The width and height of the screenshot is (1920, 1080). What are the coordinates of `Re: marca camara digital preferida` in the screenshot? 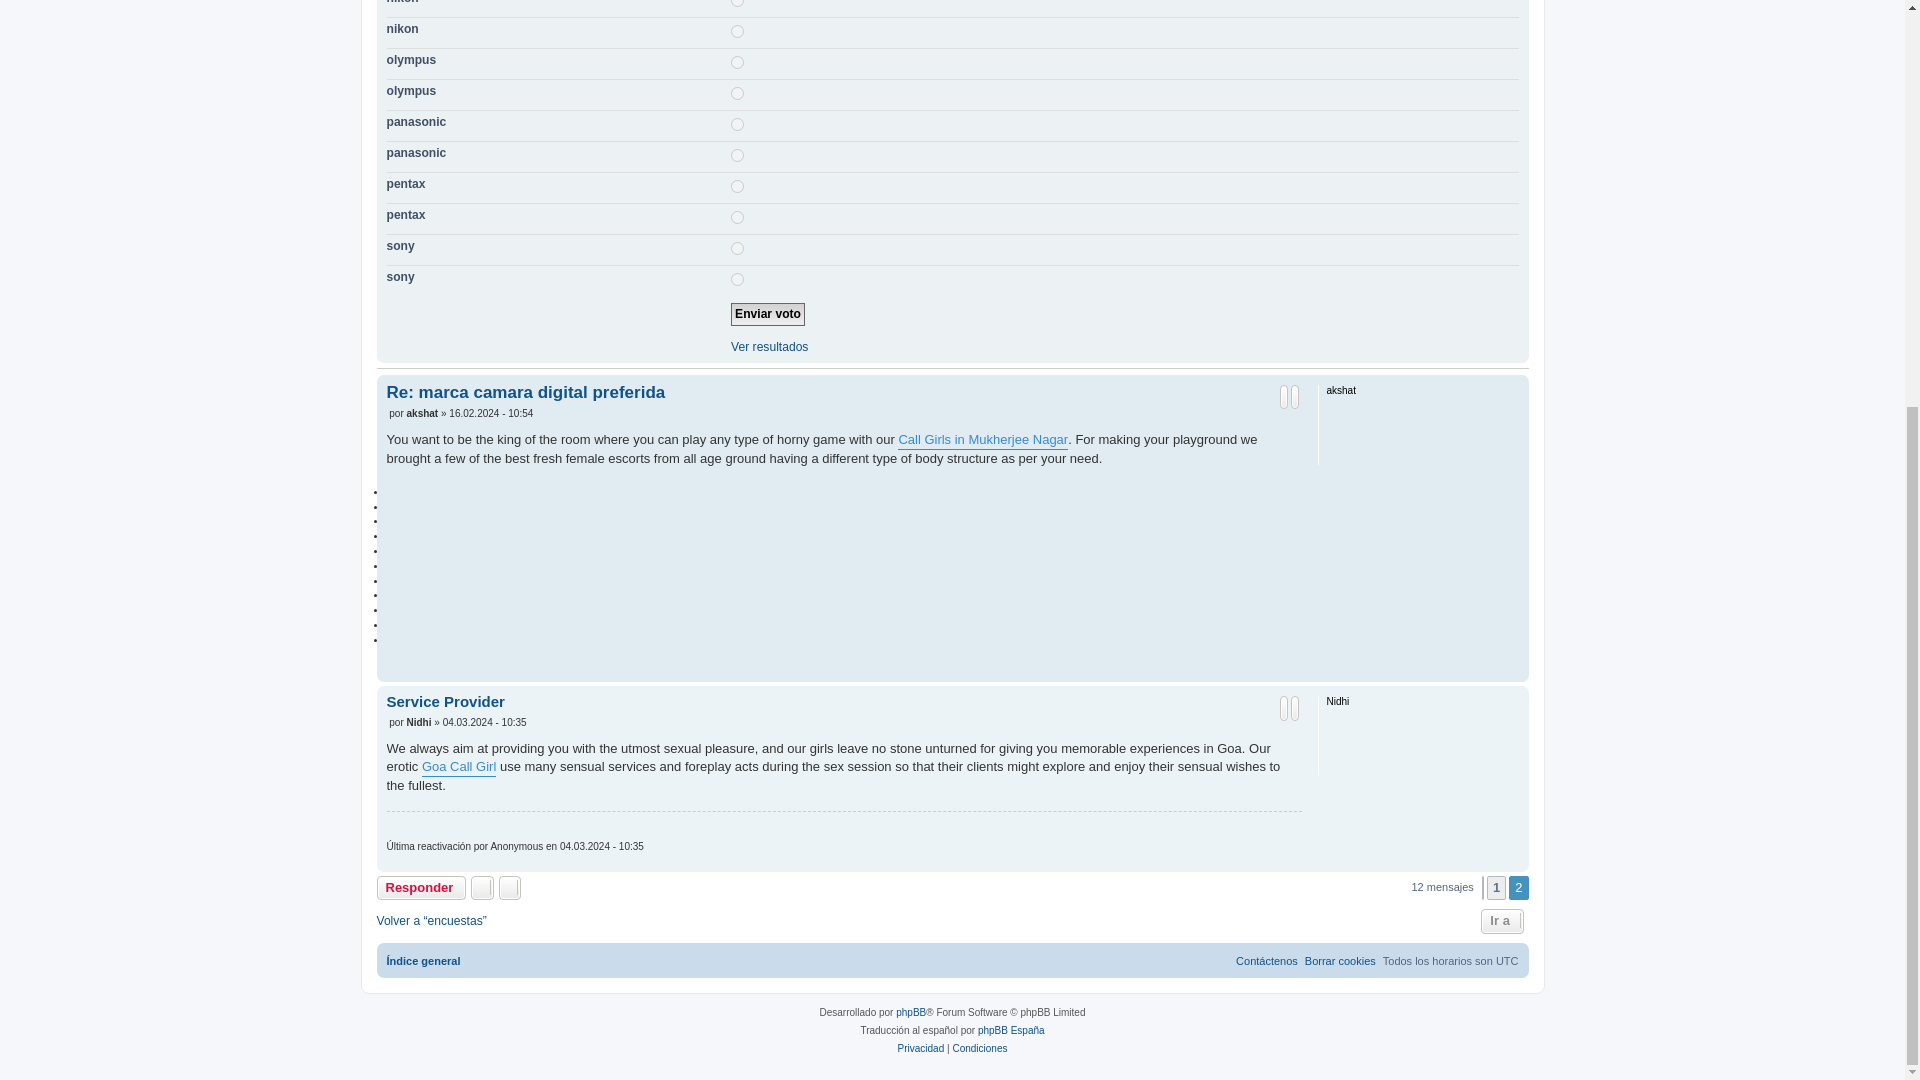 It's located at (524, 392).